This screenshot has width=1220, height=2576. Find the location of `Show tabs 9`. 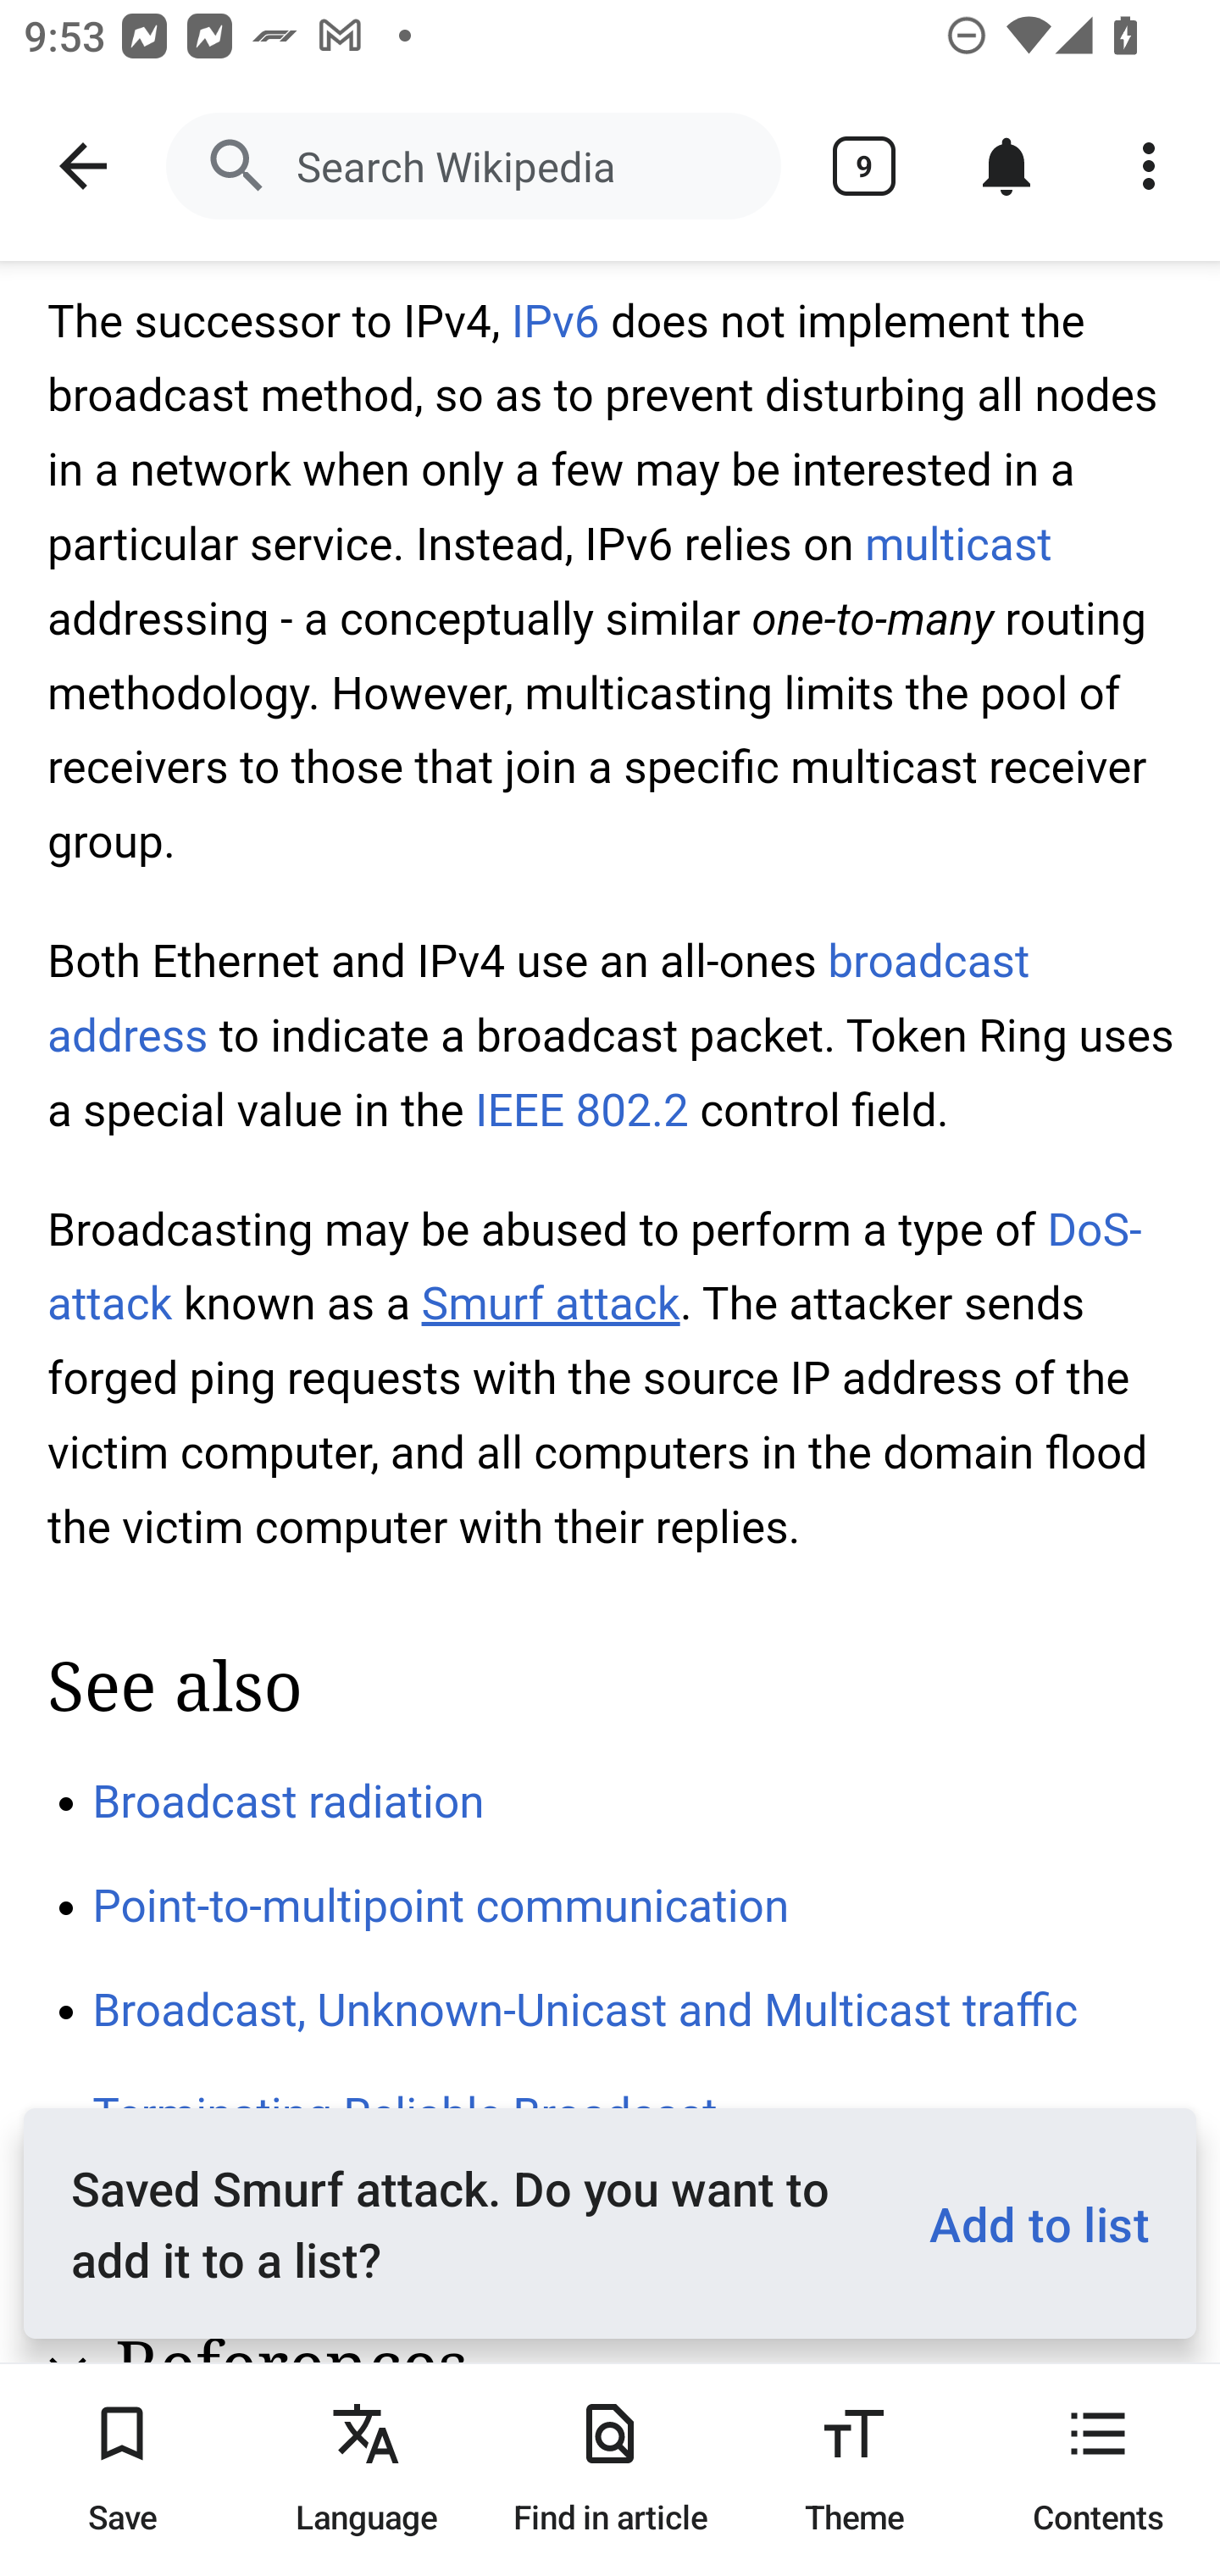

Show tabs 9 is located at coordinates (864, 166).